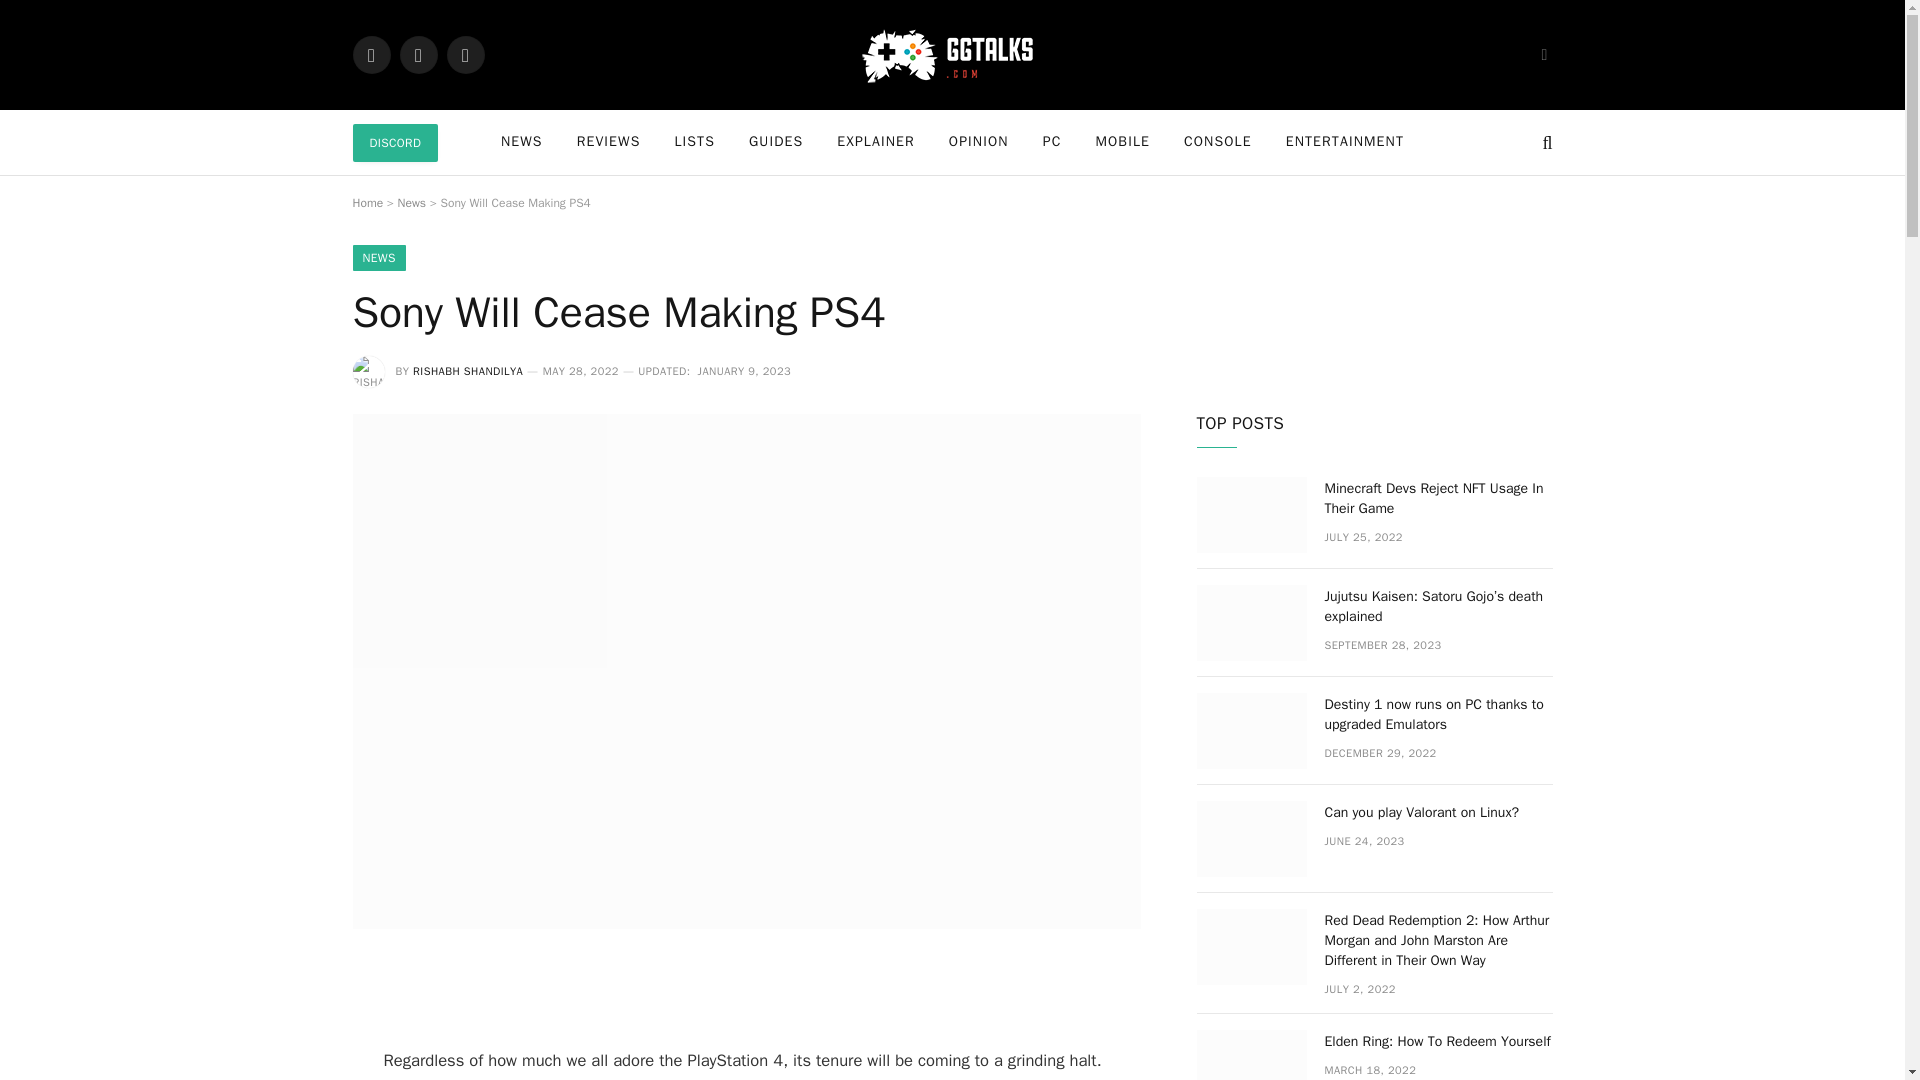  Describe the element at coordinates (467, 370) in the screenshot. I see `RISHABH SHANDILYA` at that location.